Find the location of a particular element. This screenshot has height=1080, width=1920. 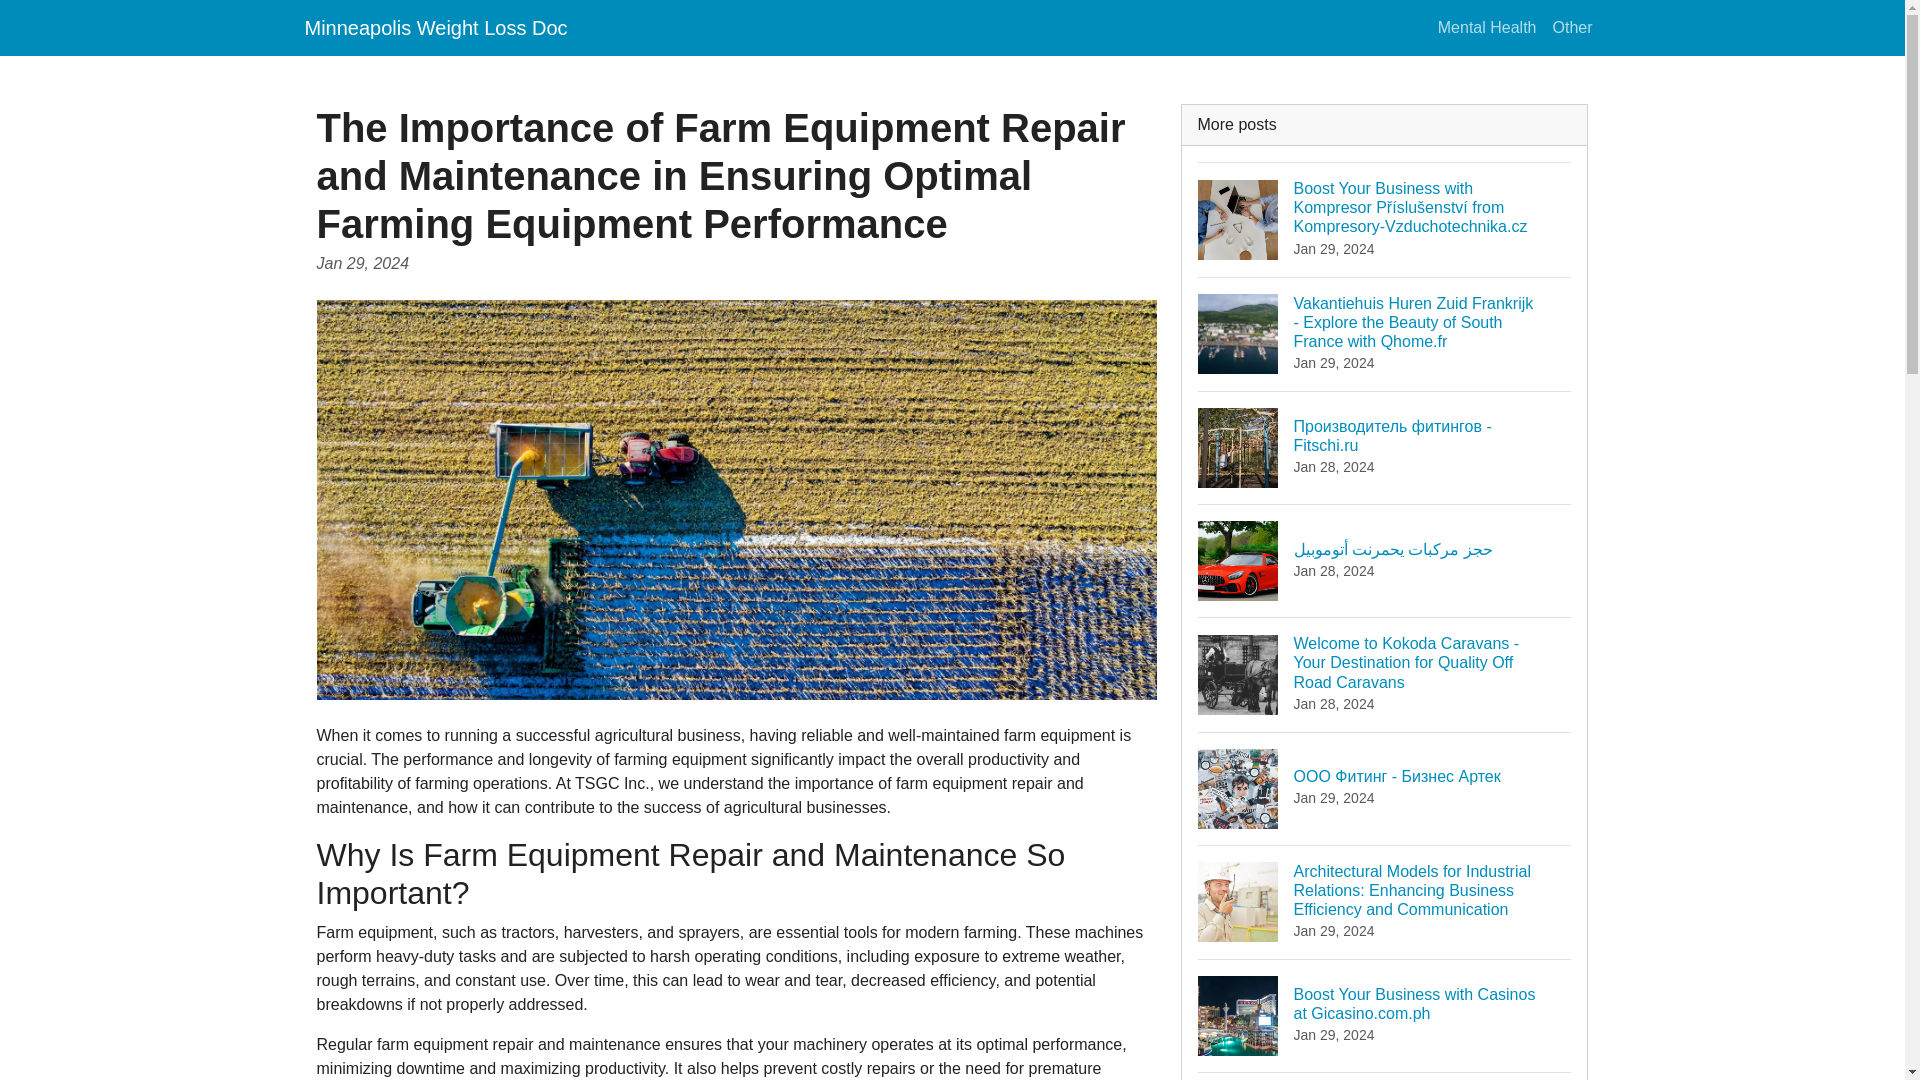

Minneapolis Weight Loss Doc is located at coordinates (434, 27).